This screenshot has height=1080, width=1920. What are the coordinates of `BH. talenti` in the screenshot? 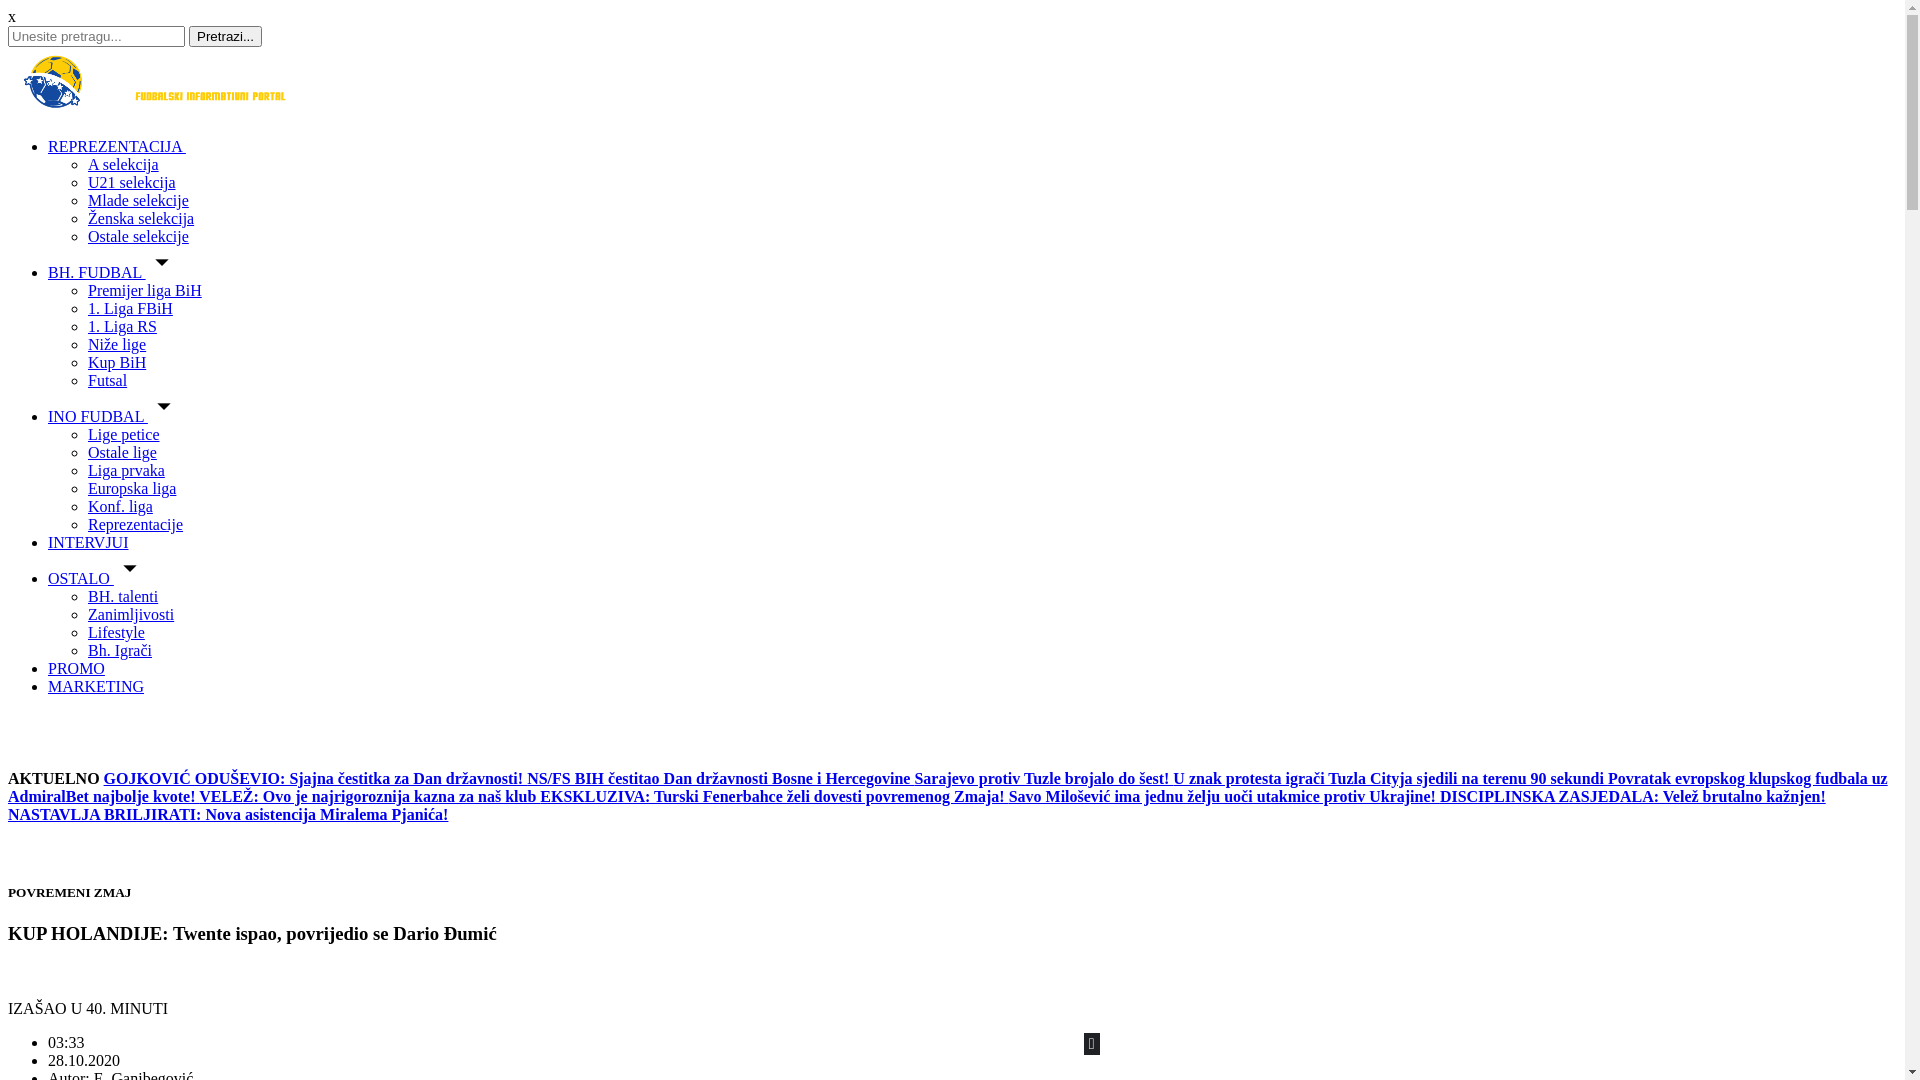 It's located at (123, 596).